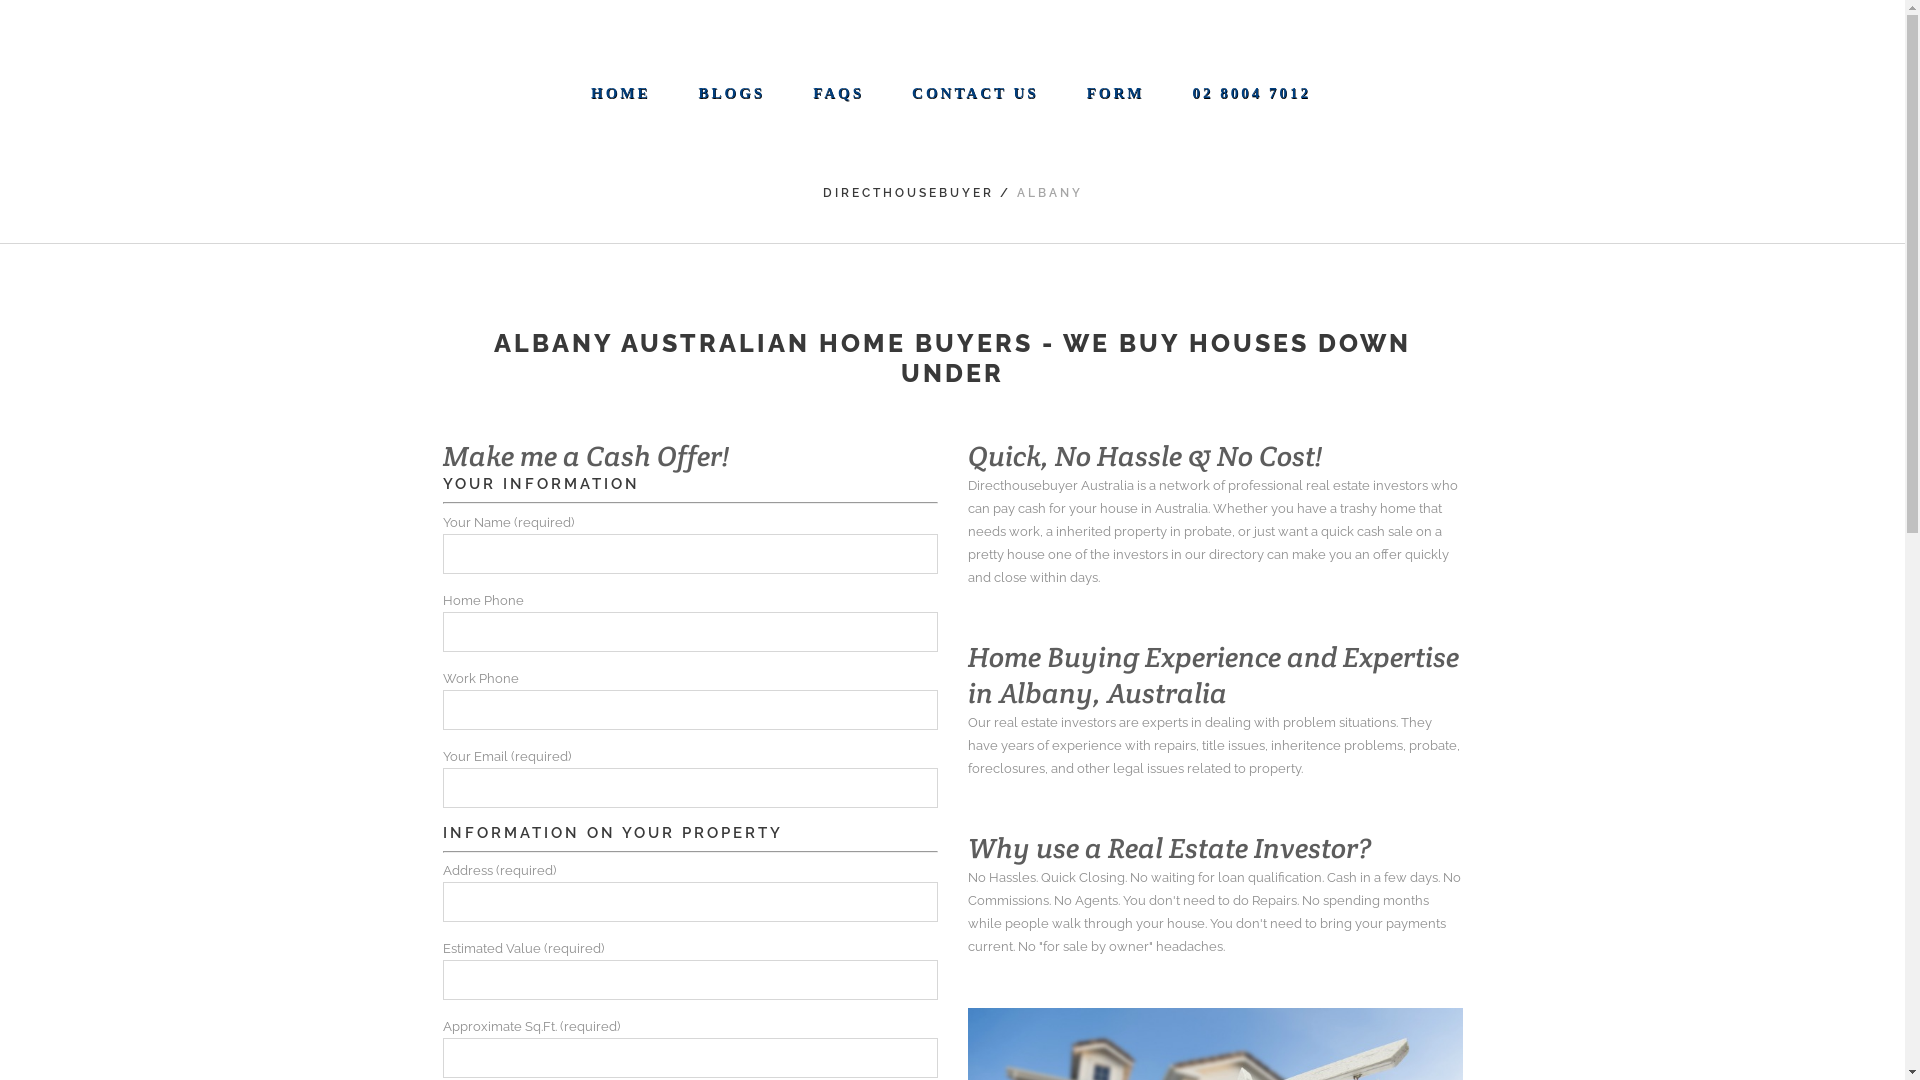  I want to click on HOME, so click(621, 93).